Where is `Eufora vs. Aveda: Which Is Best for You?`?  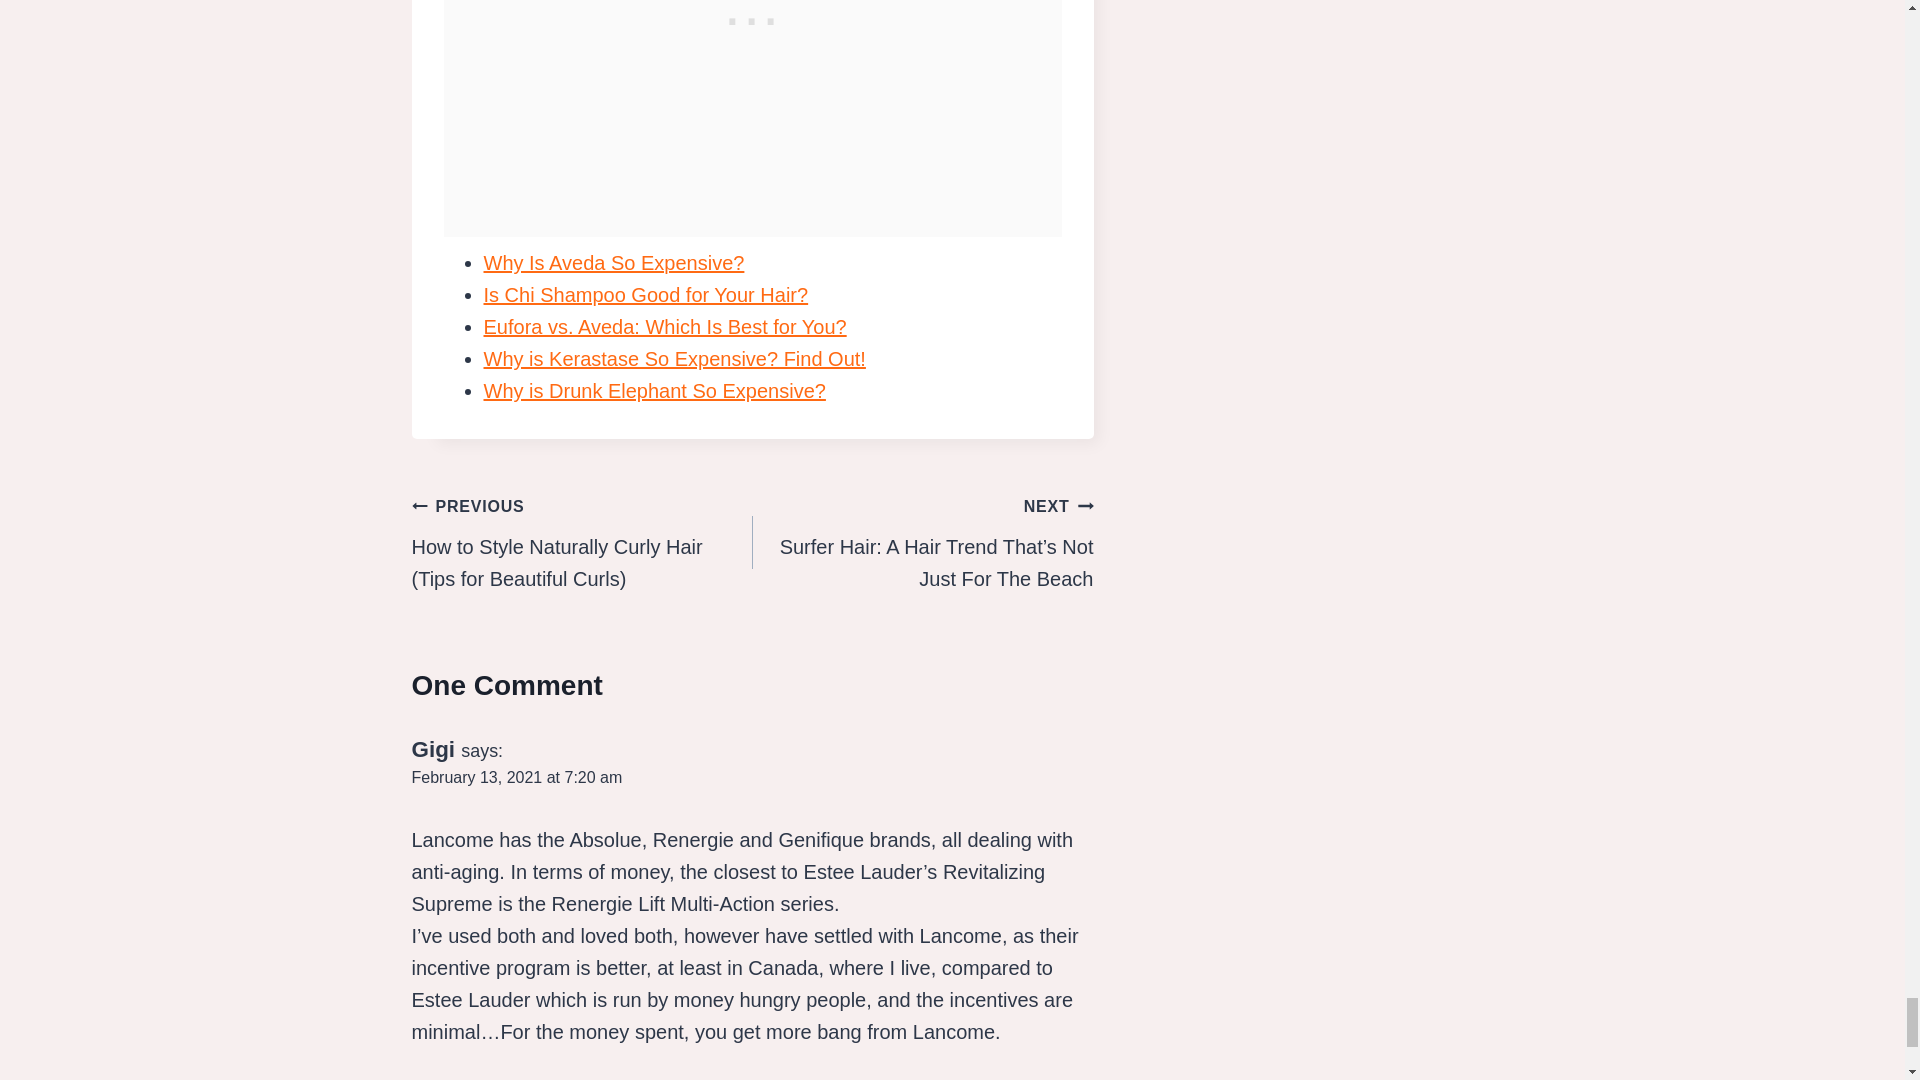
Eufora vs. Aveda: Which Is Best for You? is located at coordinates (664, 327).